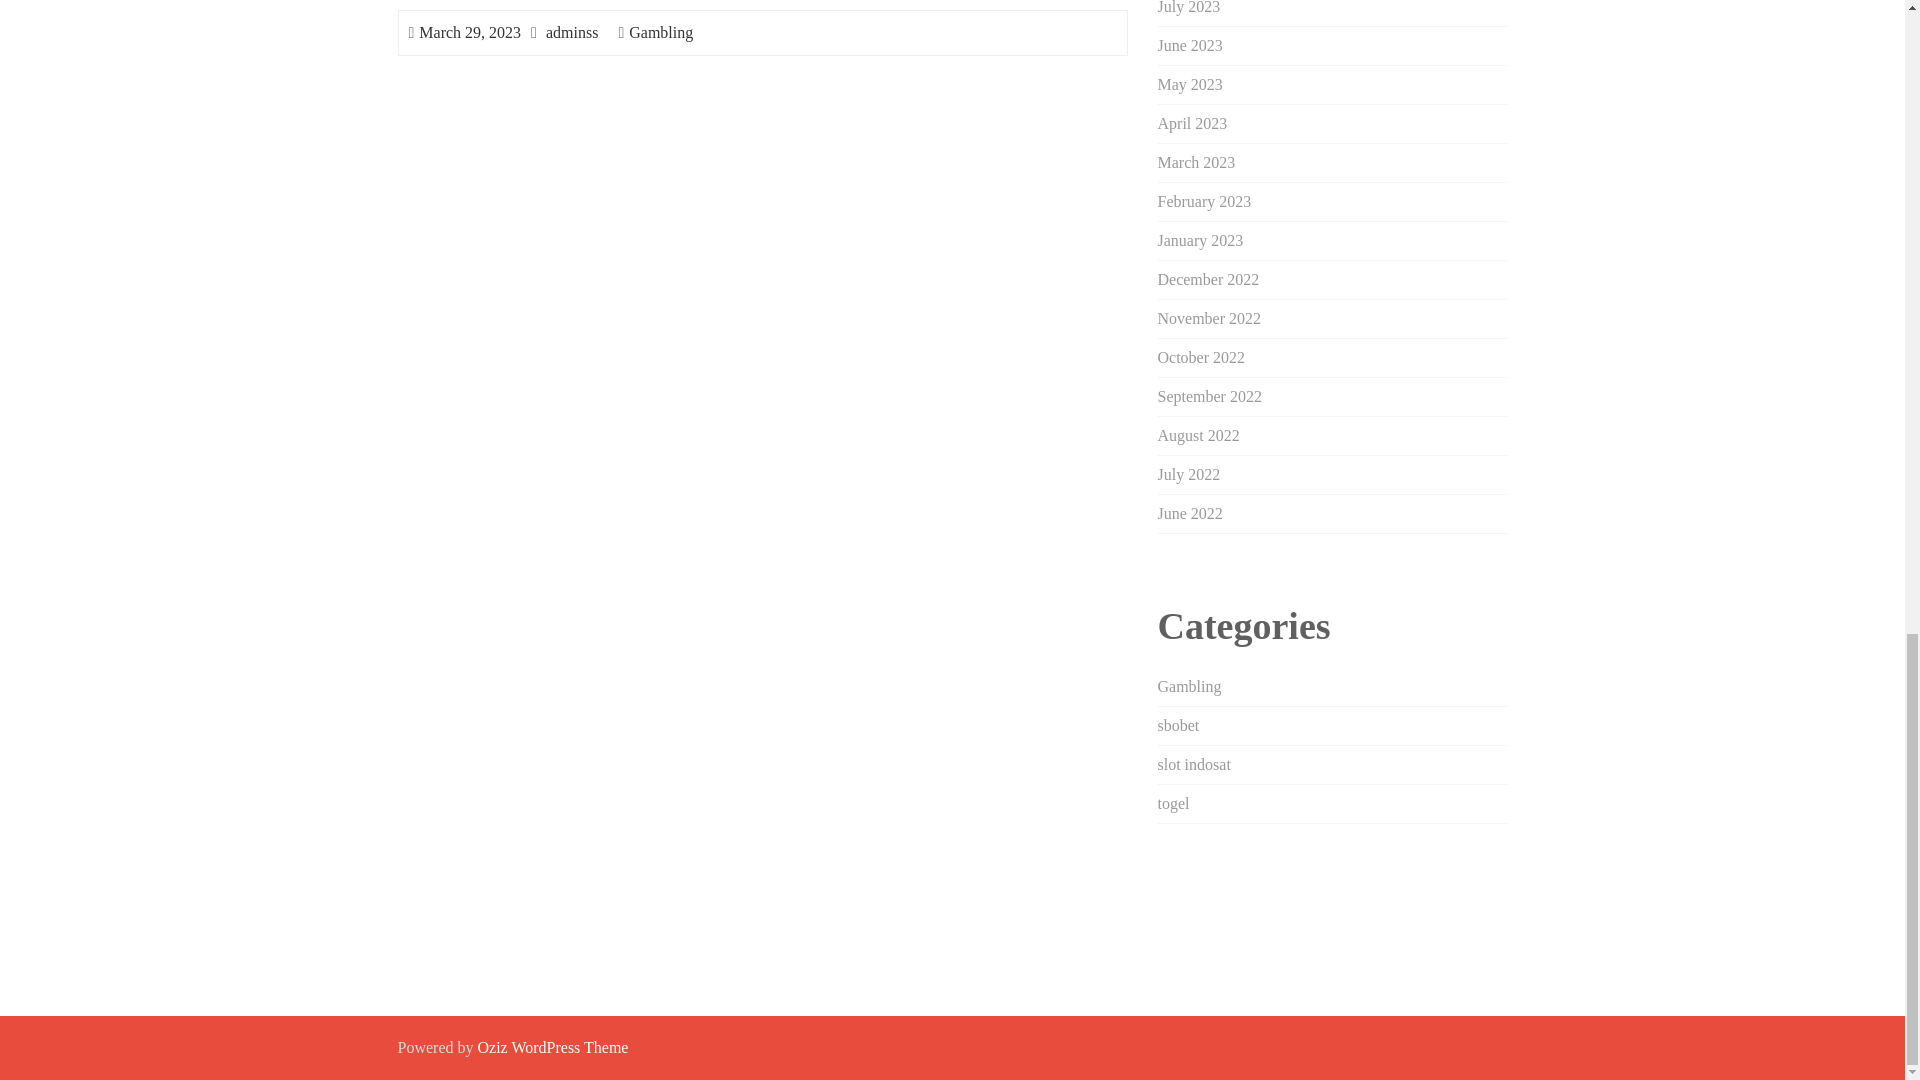  I want to click on June 2023, so click(1190, 45).